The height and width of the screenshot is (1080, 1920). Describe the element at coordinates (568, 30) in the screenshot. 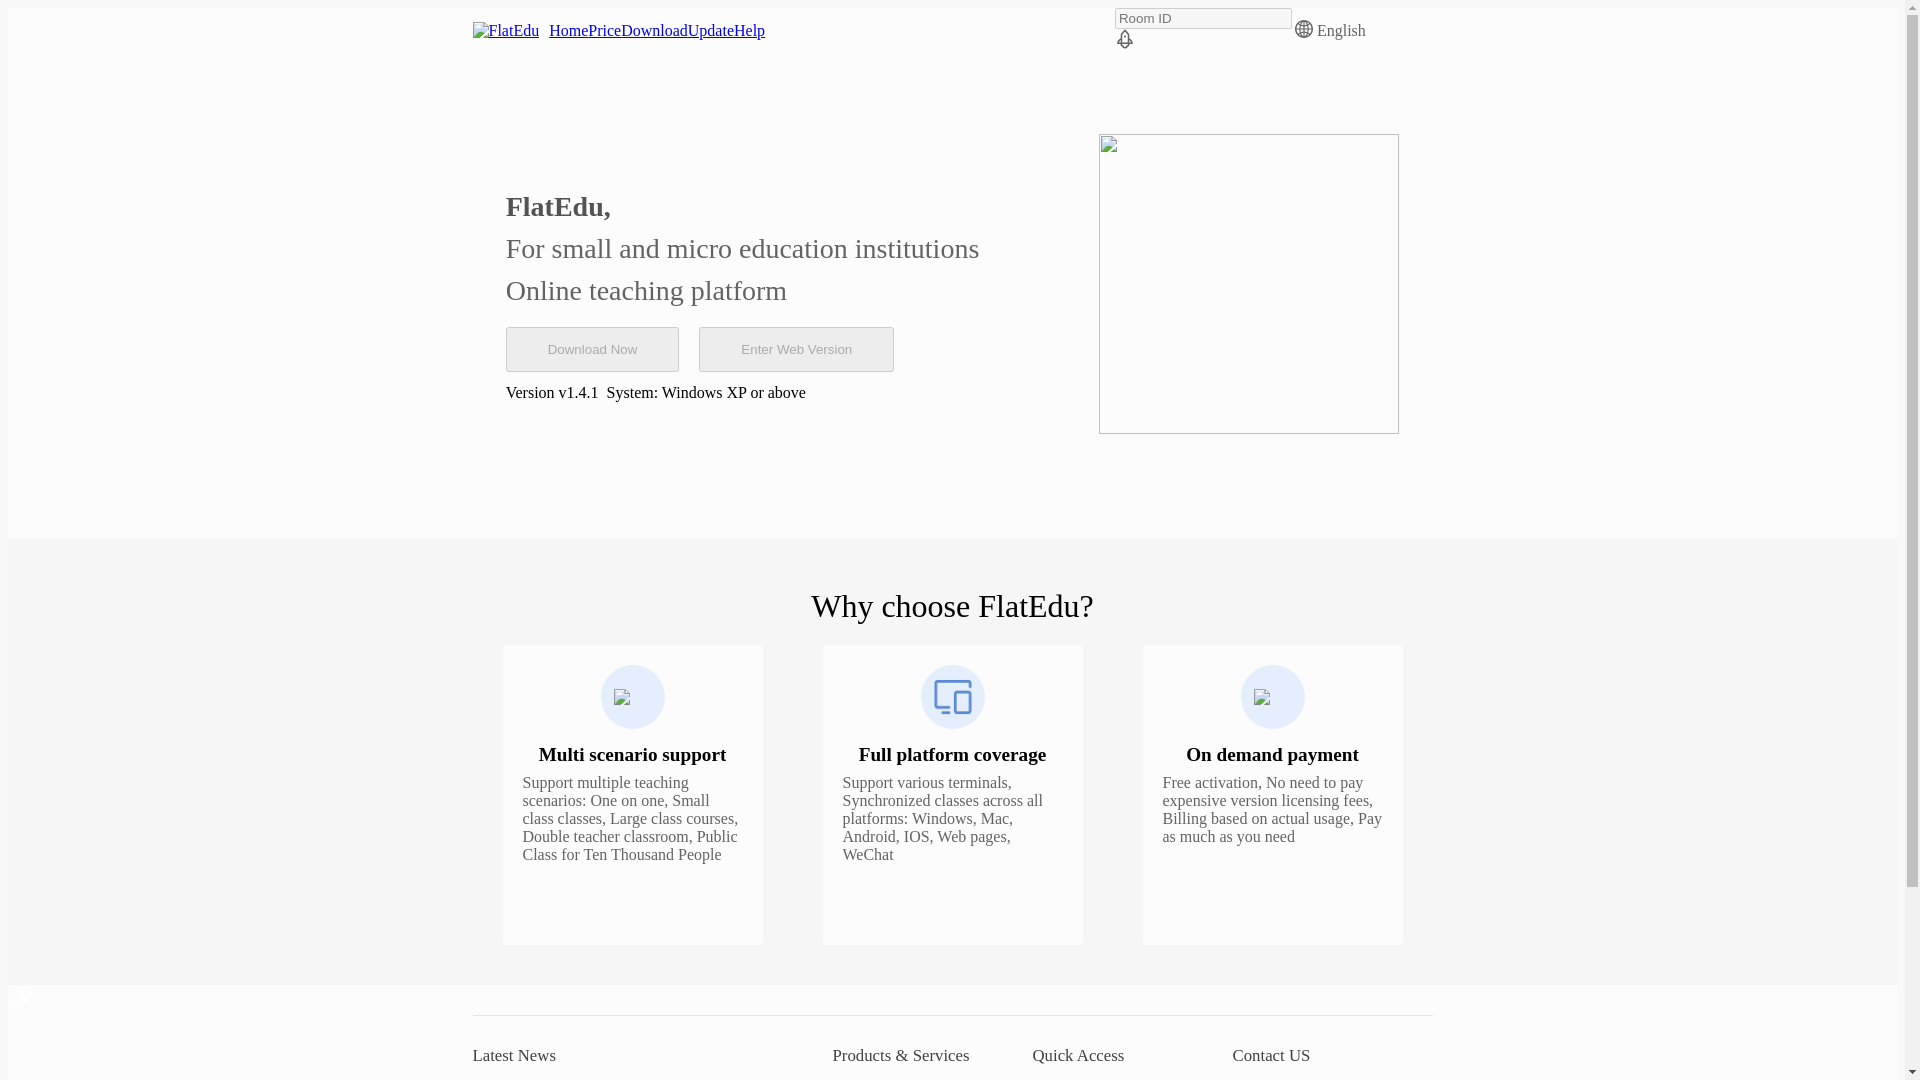

I see `Home` at that location.